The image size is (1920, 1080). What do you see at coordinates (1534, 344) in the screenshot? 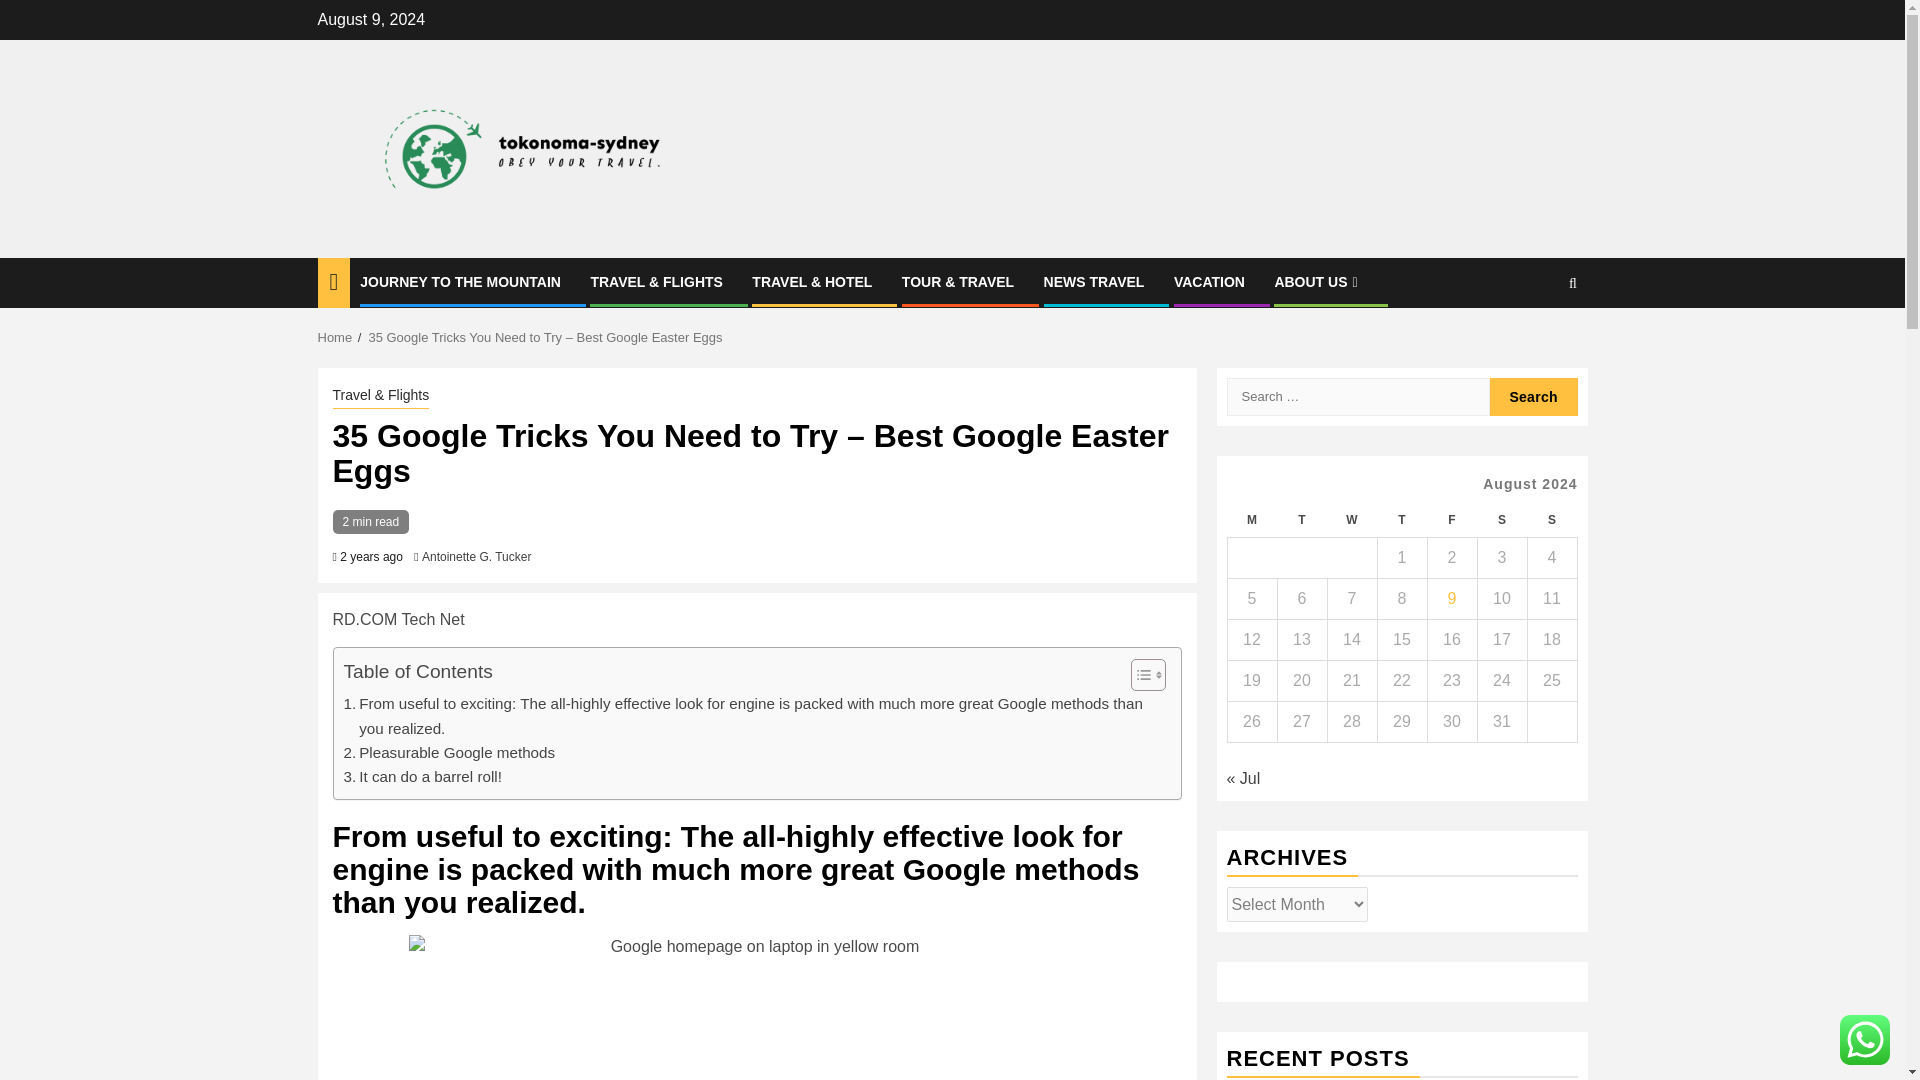
I see `Search` at bounding box center [1534, 344].